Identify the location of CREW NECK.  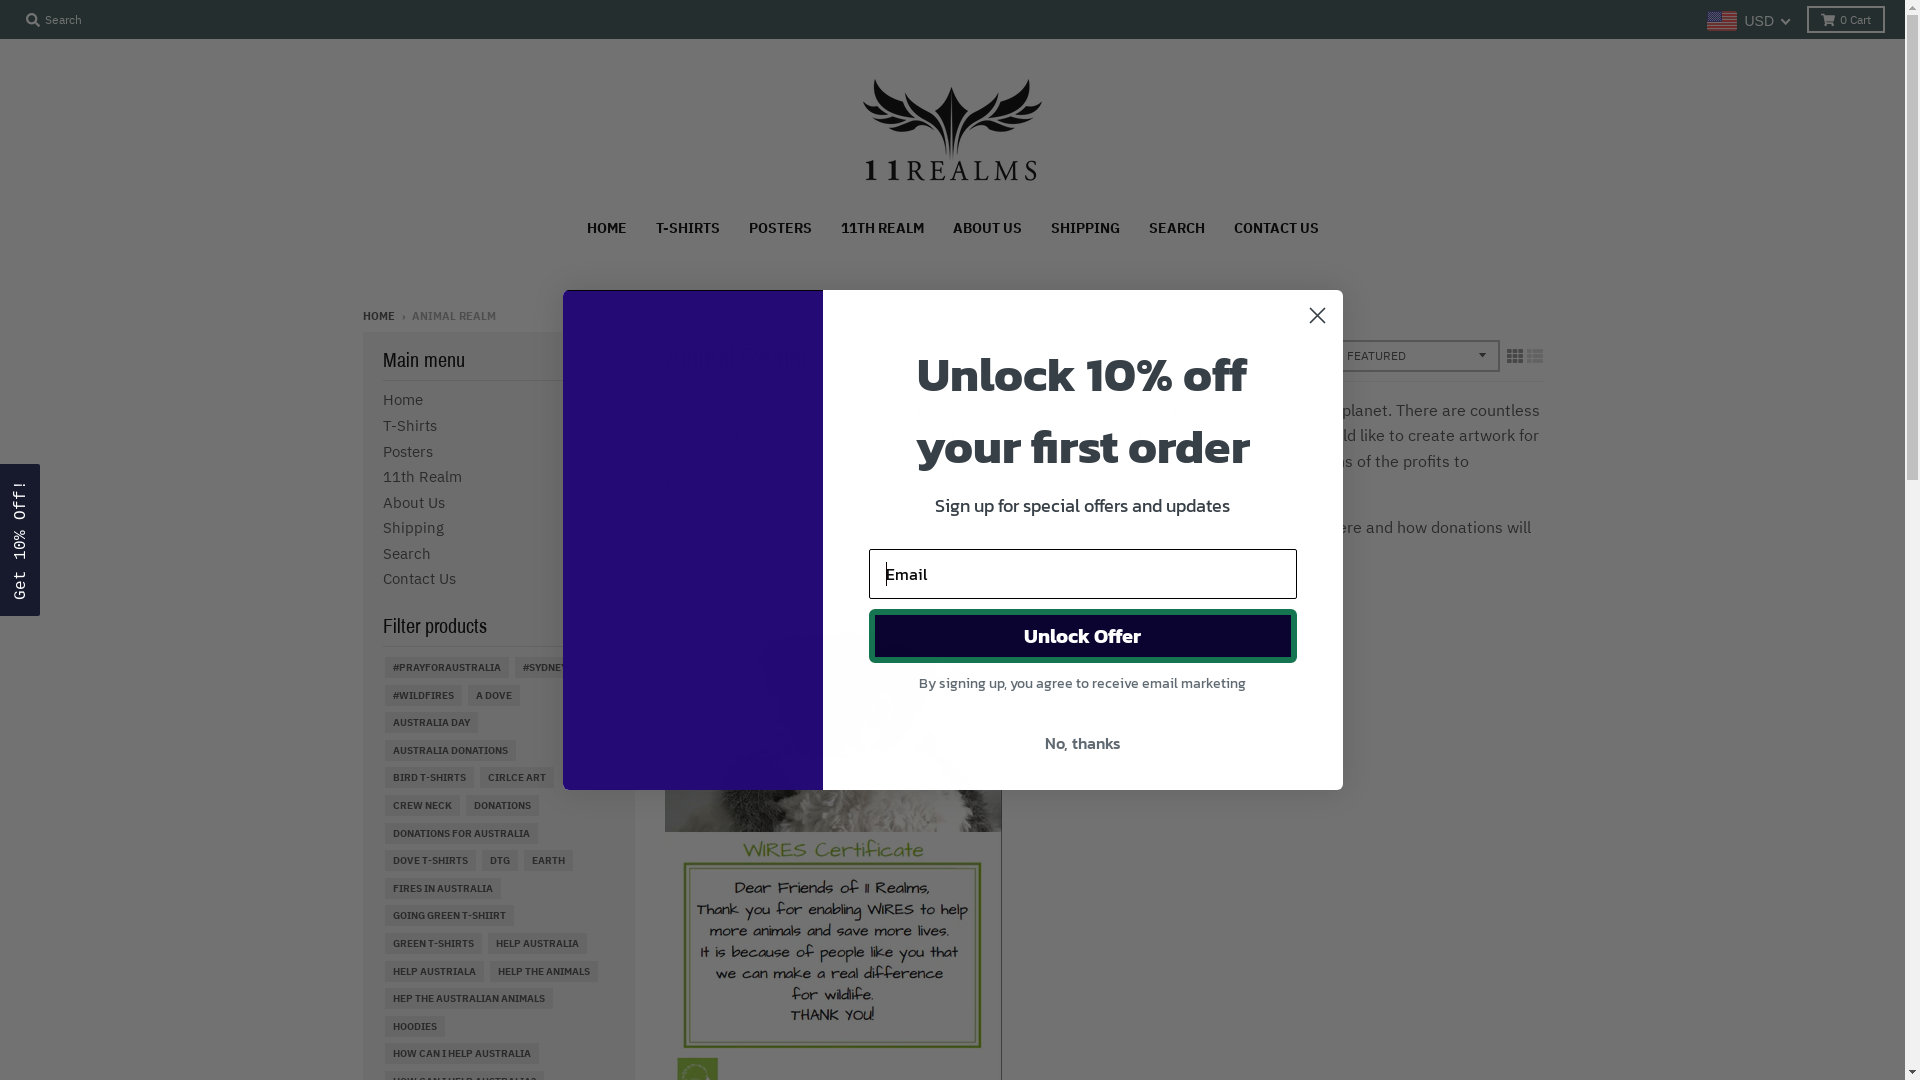
(422, 806).